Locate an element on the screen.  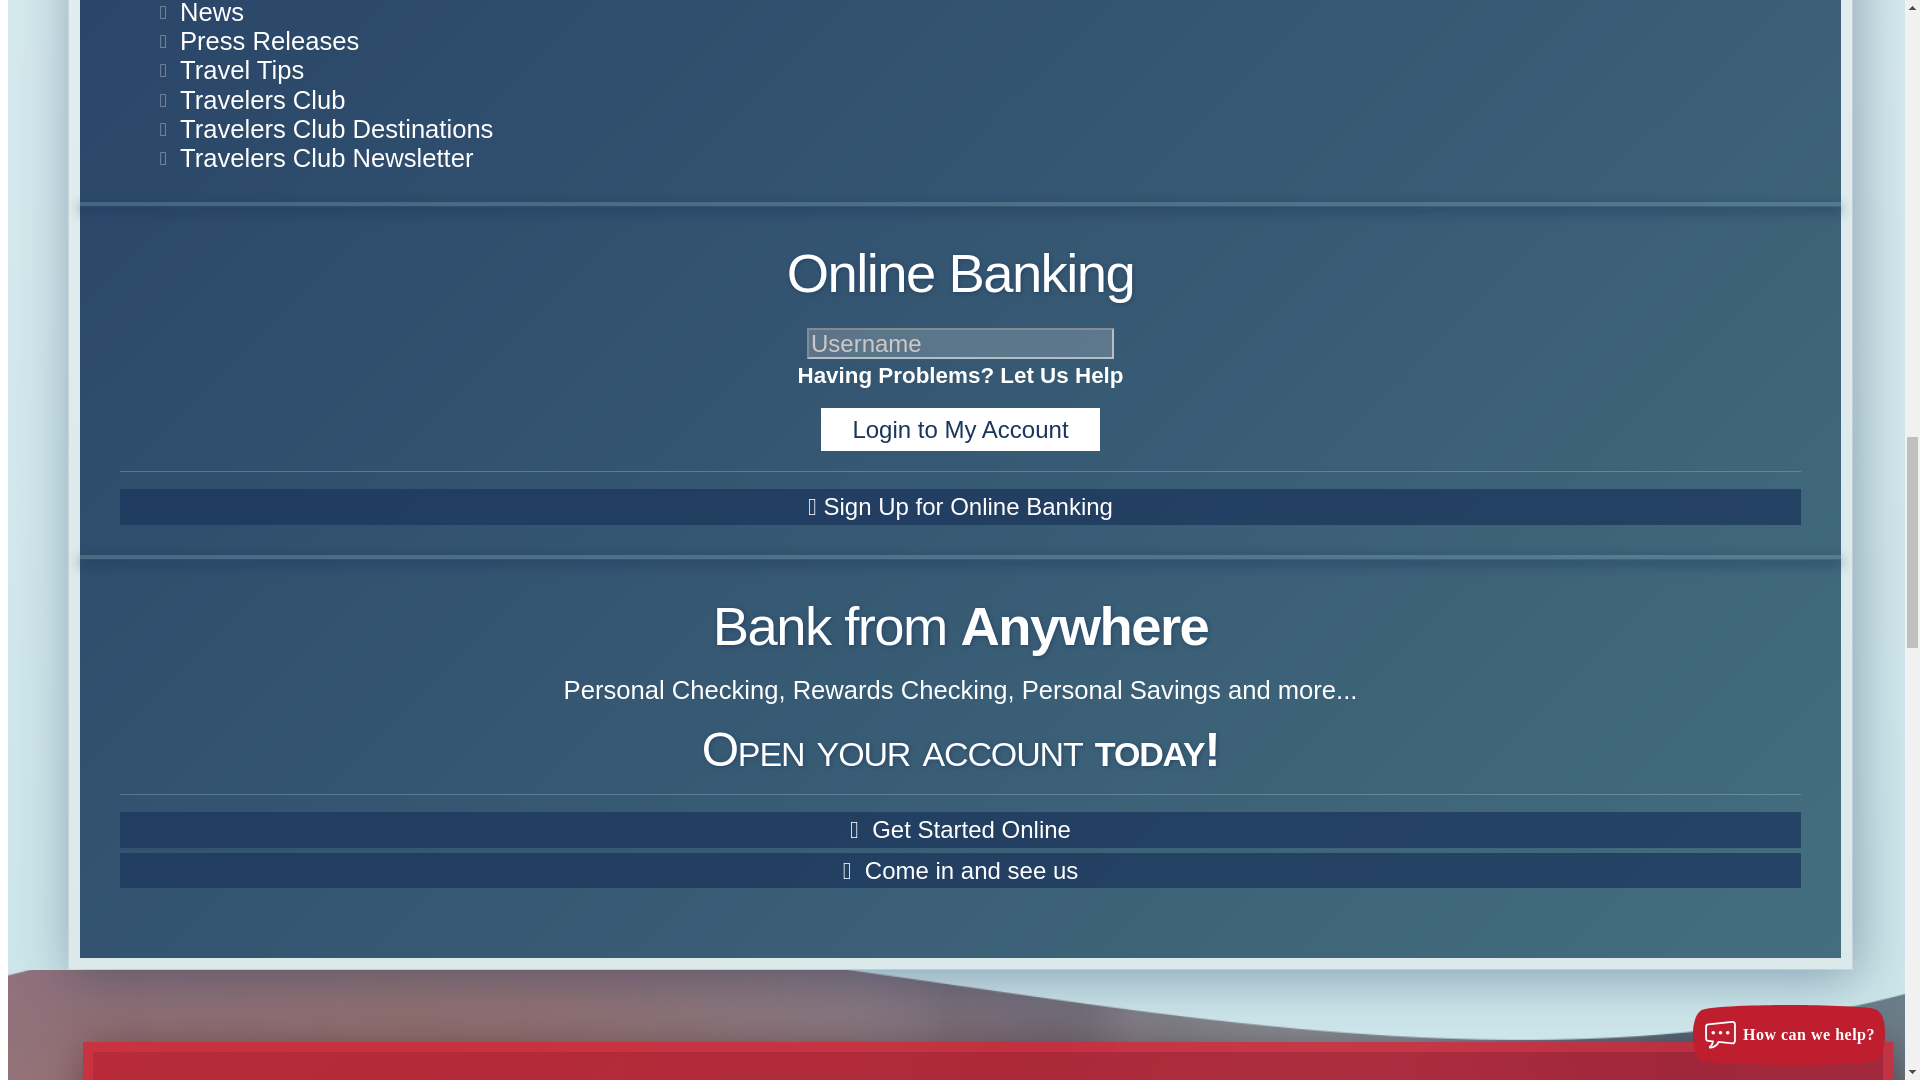
Travelers Club Destinations is located at coordinates (336, 128).